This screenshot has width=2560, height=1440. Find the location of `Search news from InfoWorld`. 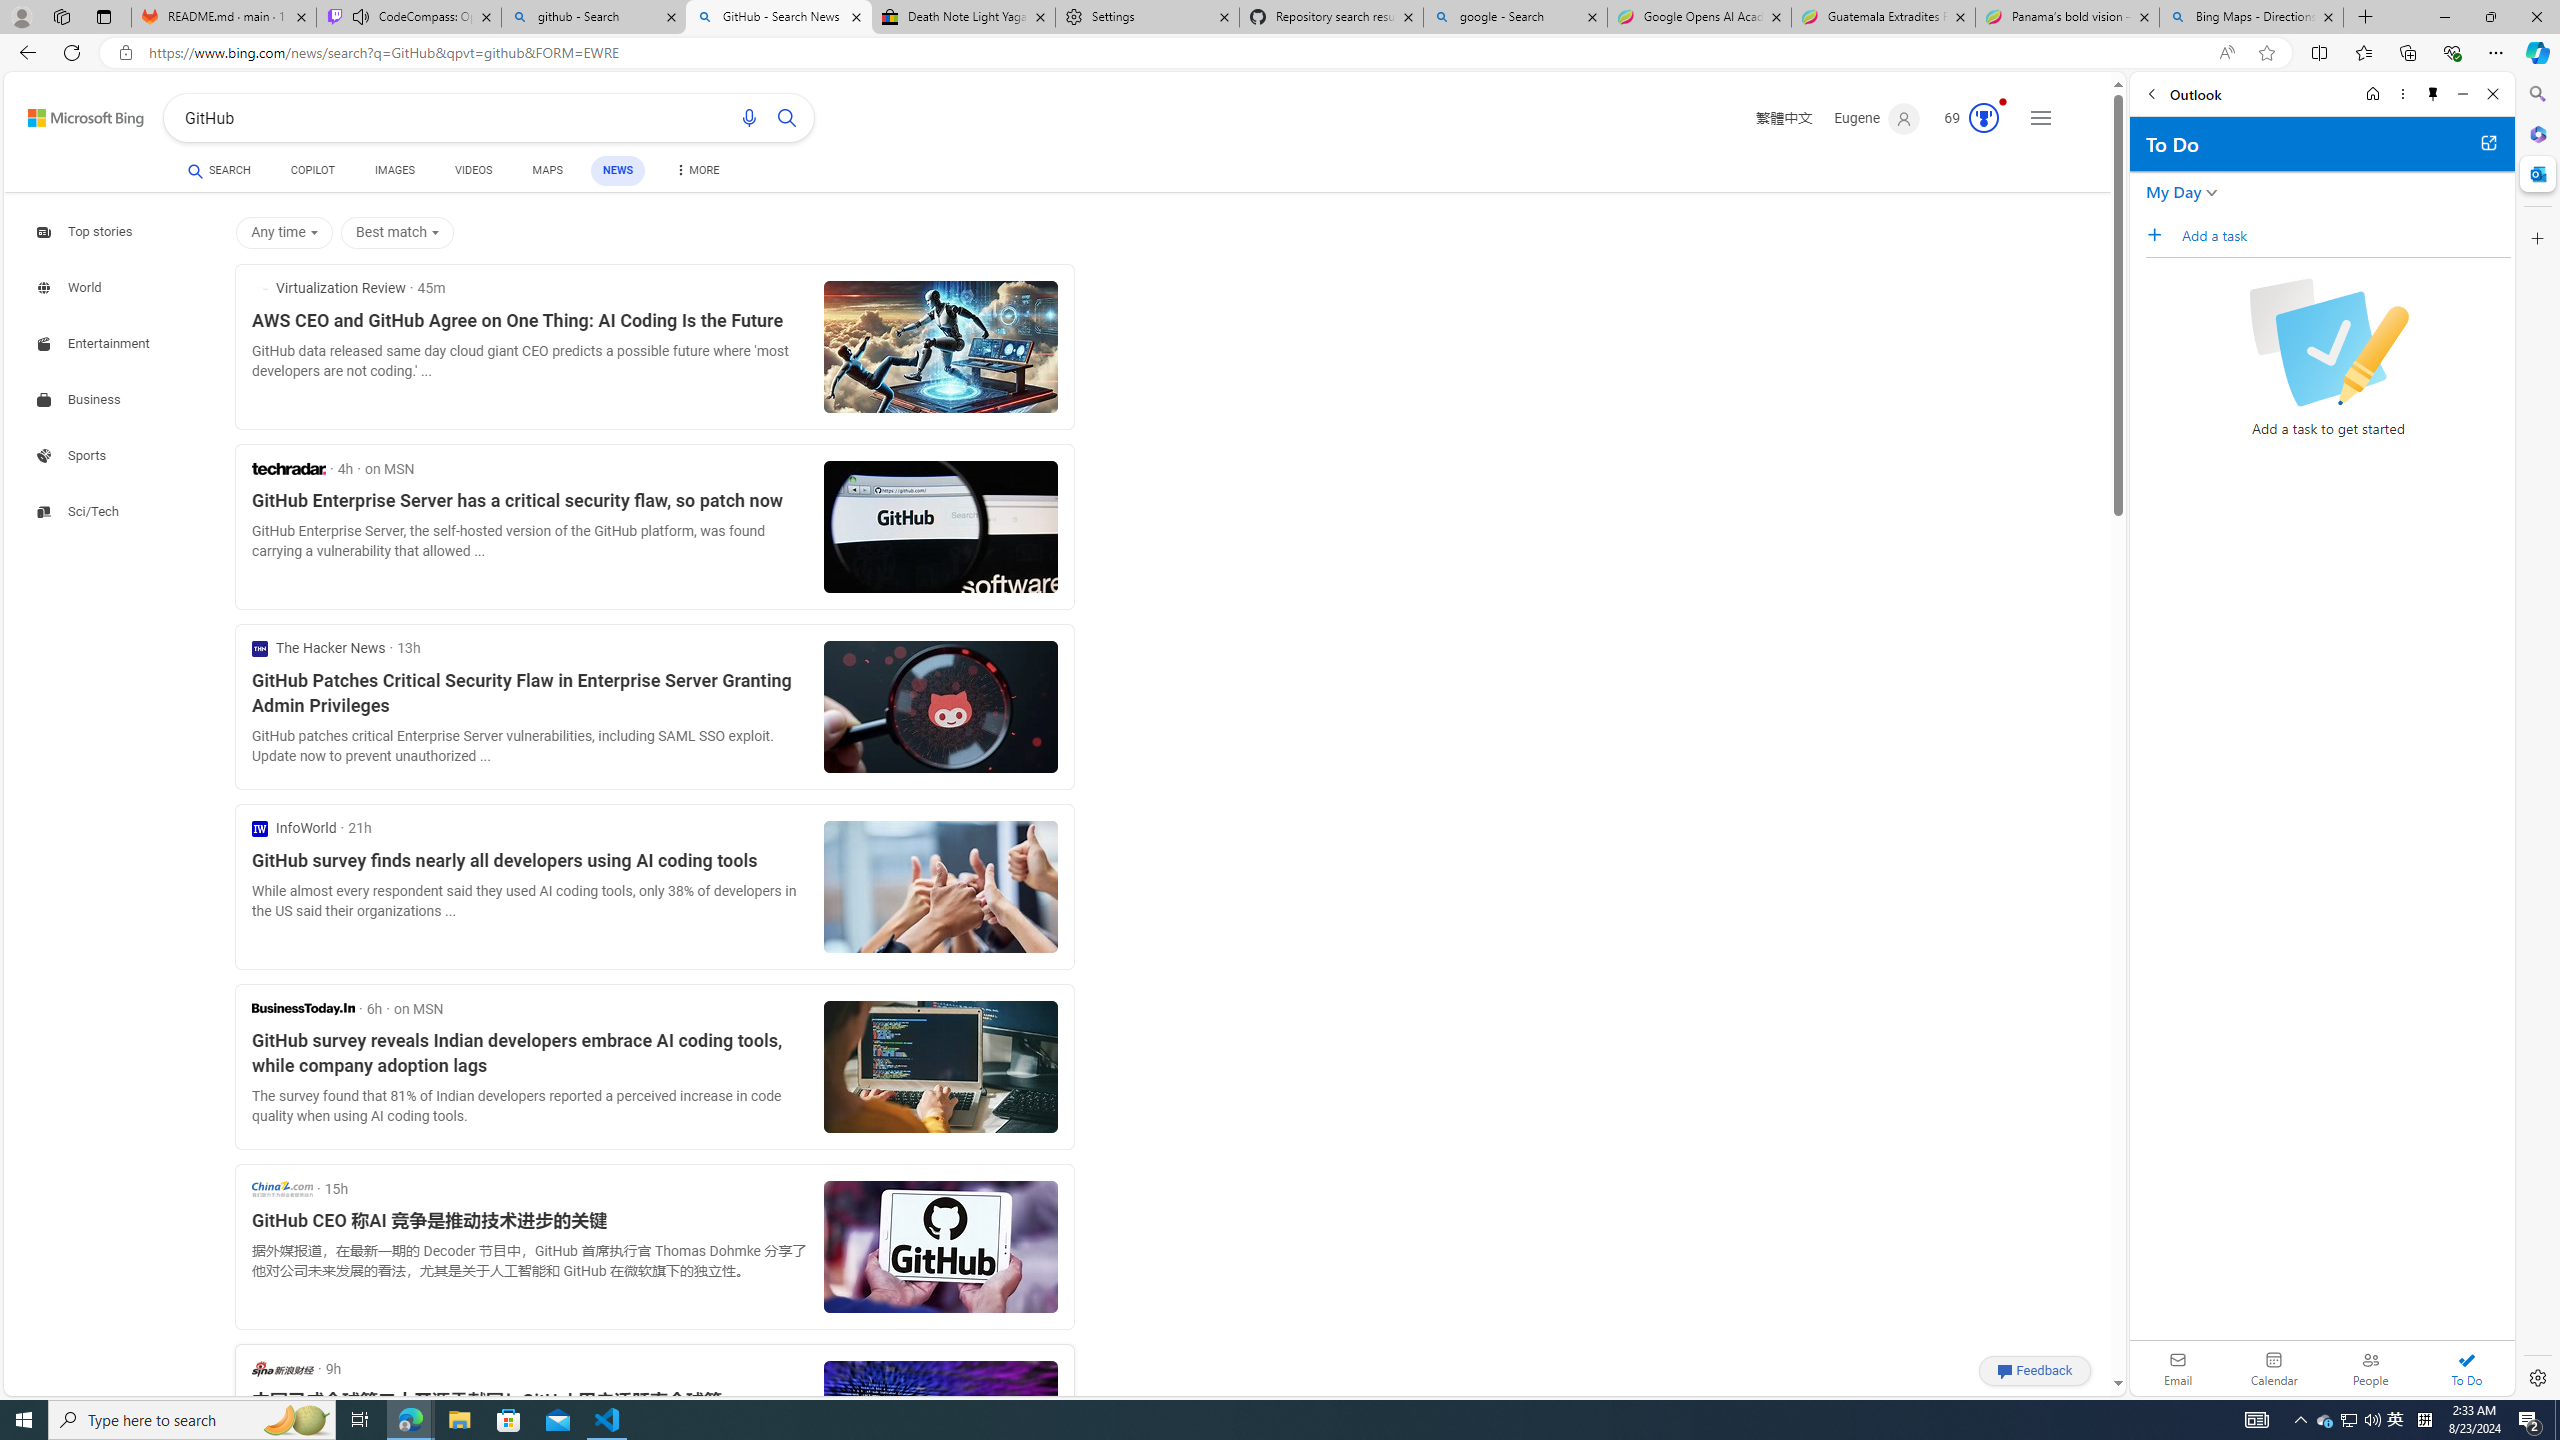

Search news from InfoWorld is located at coordinates (294, 828).